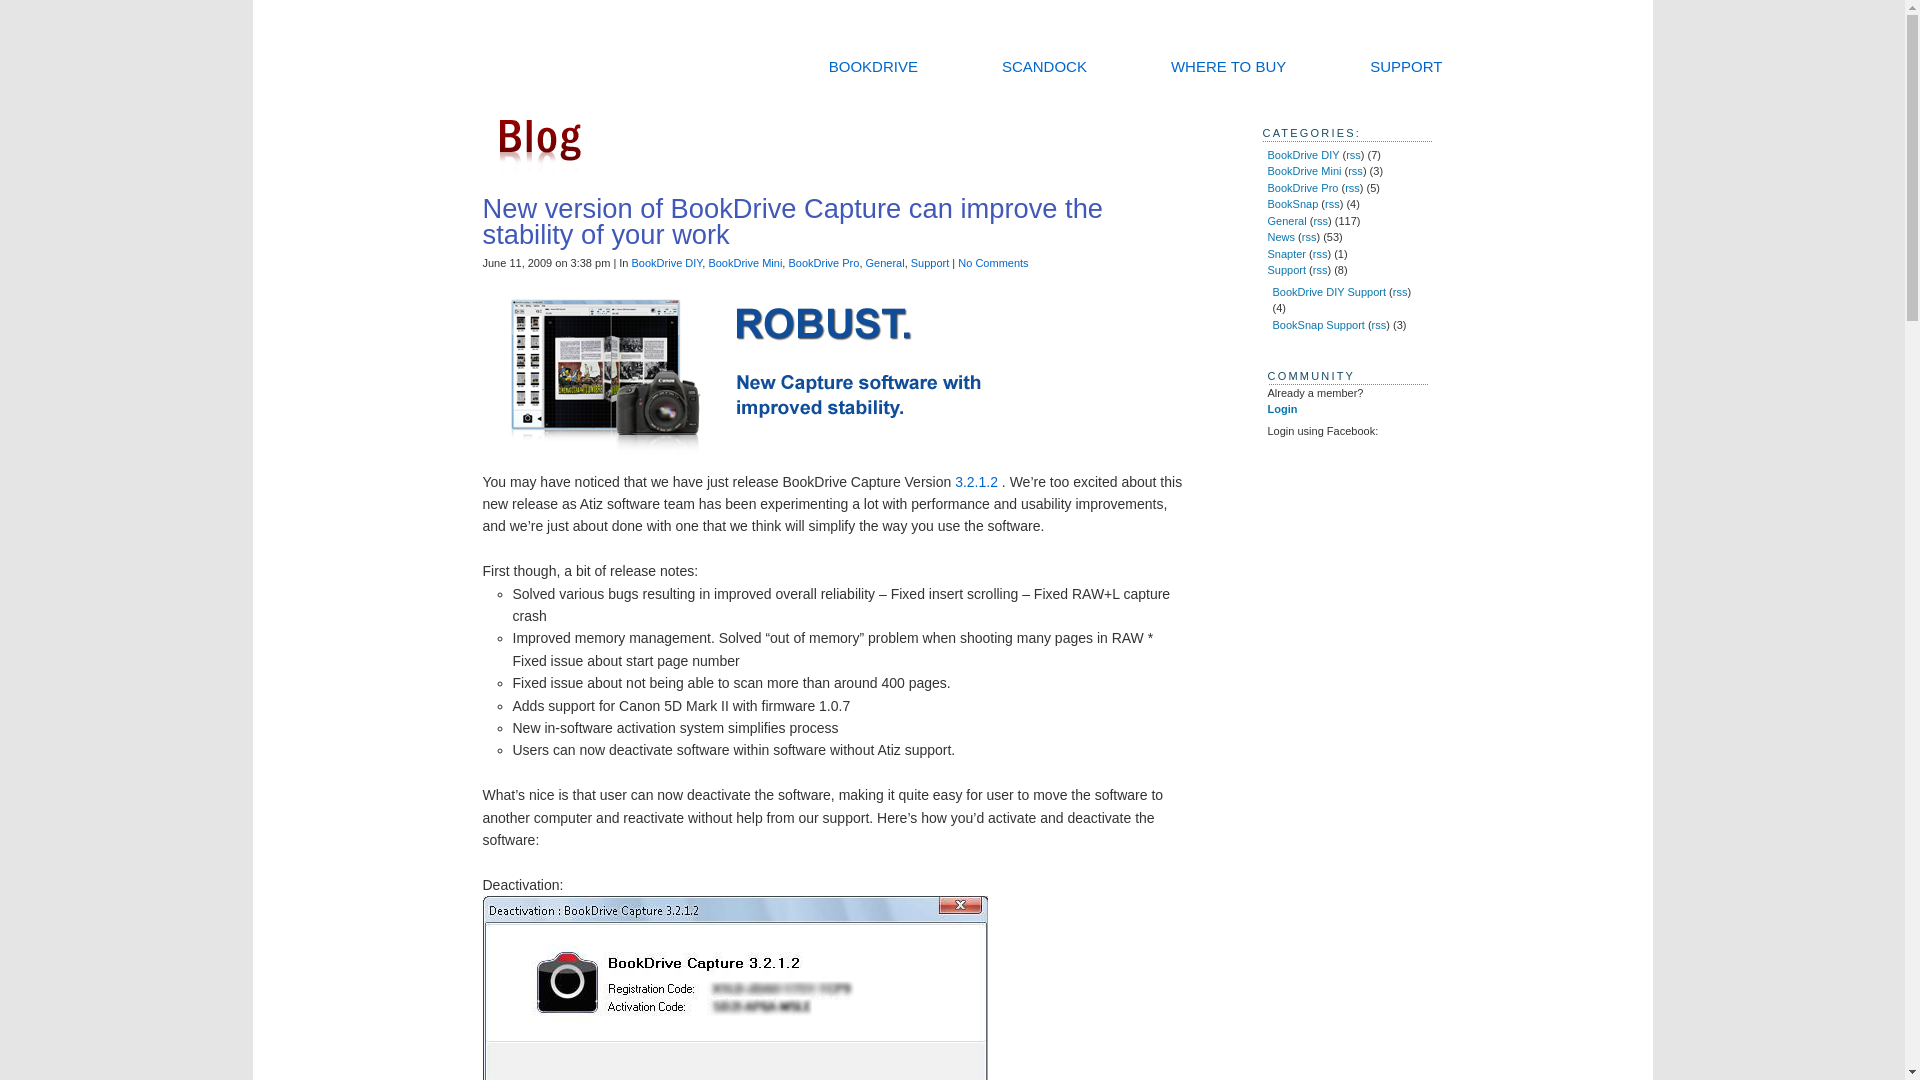  What do you see at coordinates (976, 482) in the screenshot?
I see `3.2.1.2` at bounding box center [976, 482].